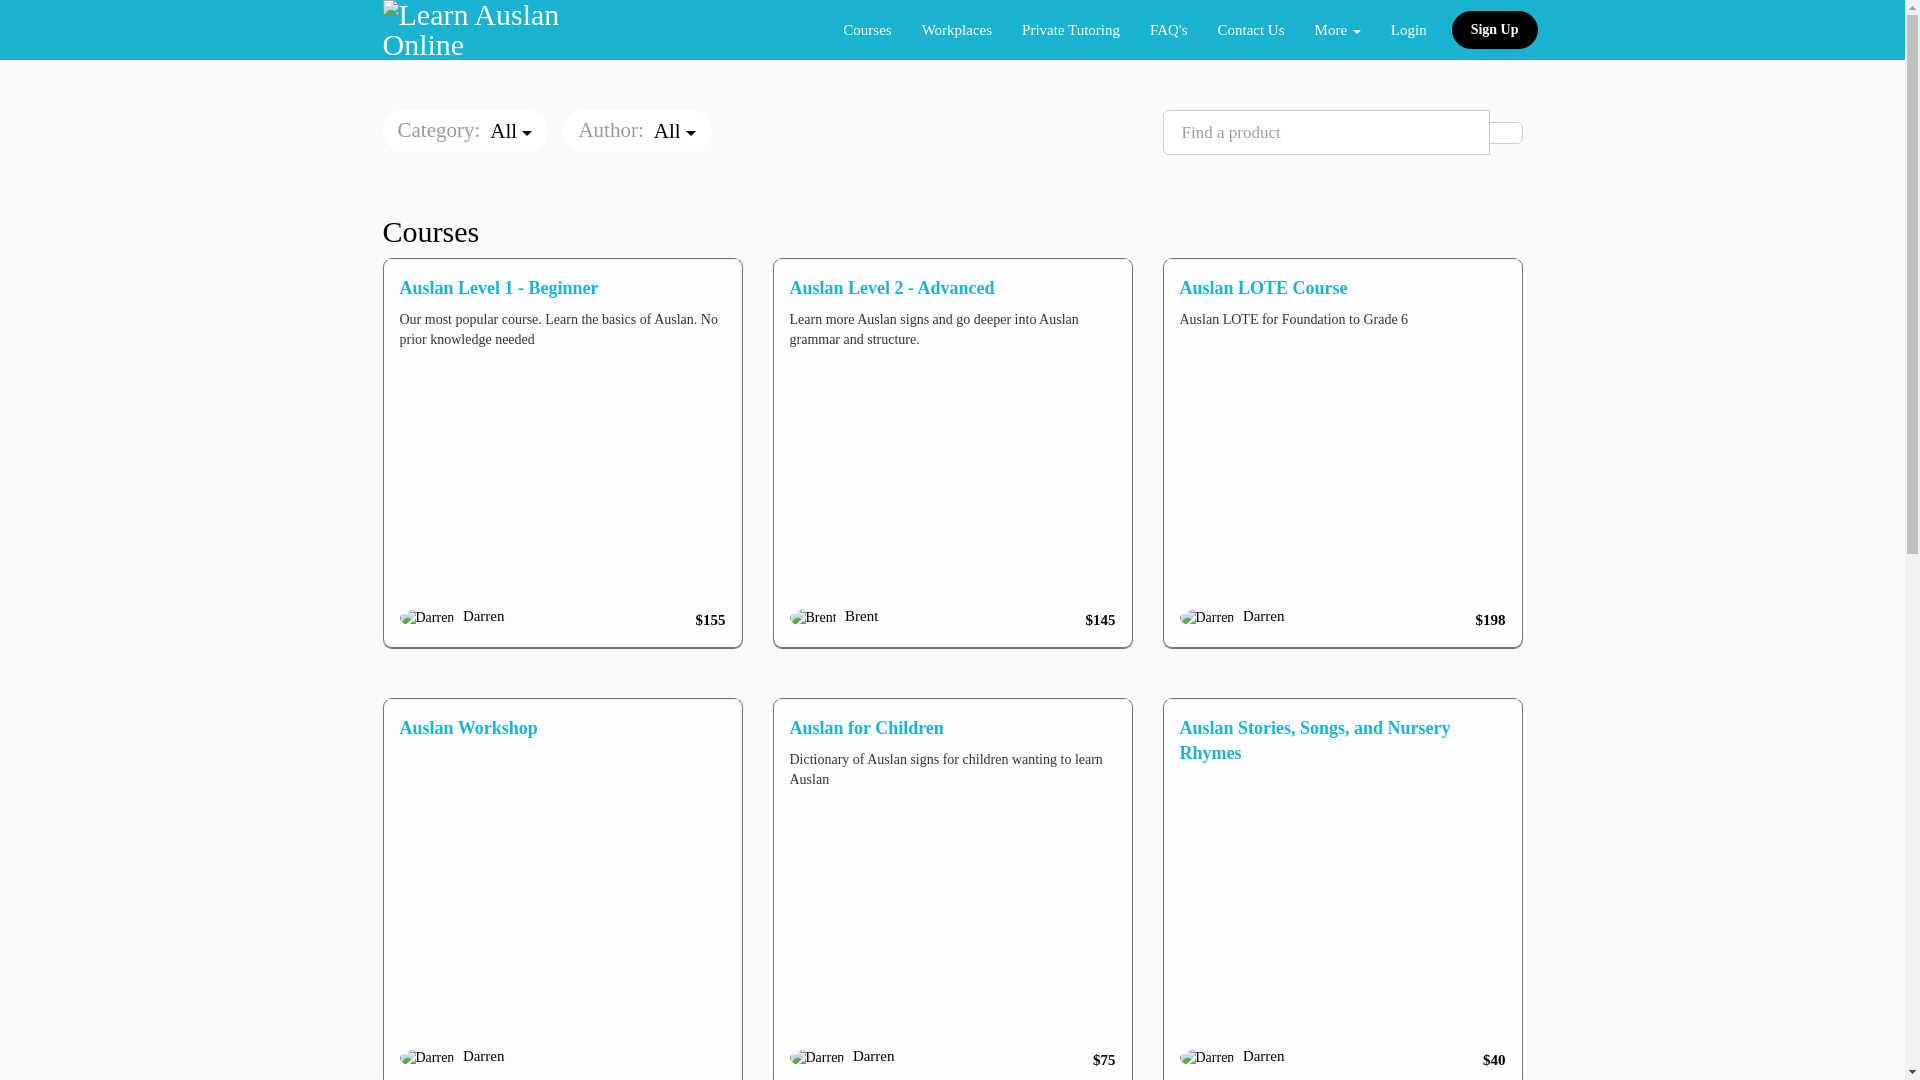 This screenshot has height=1080, width=1920. I want to click on Contact Us, so click(1250, 30).